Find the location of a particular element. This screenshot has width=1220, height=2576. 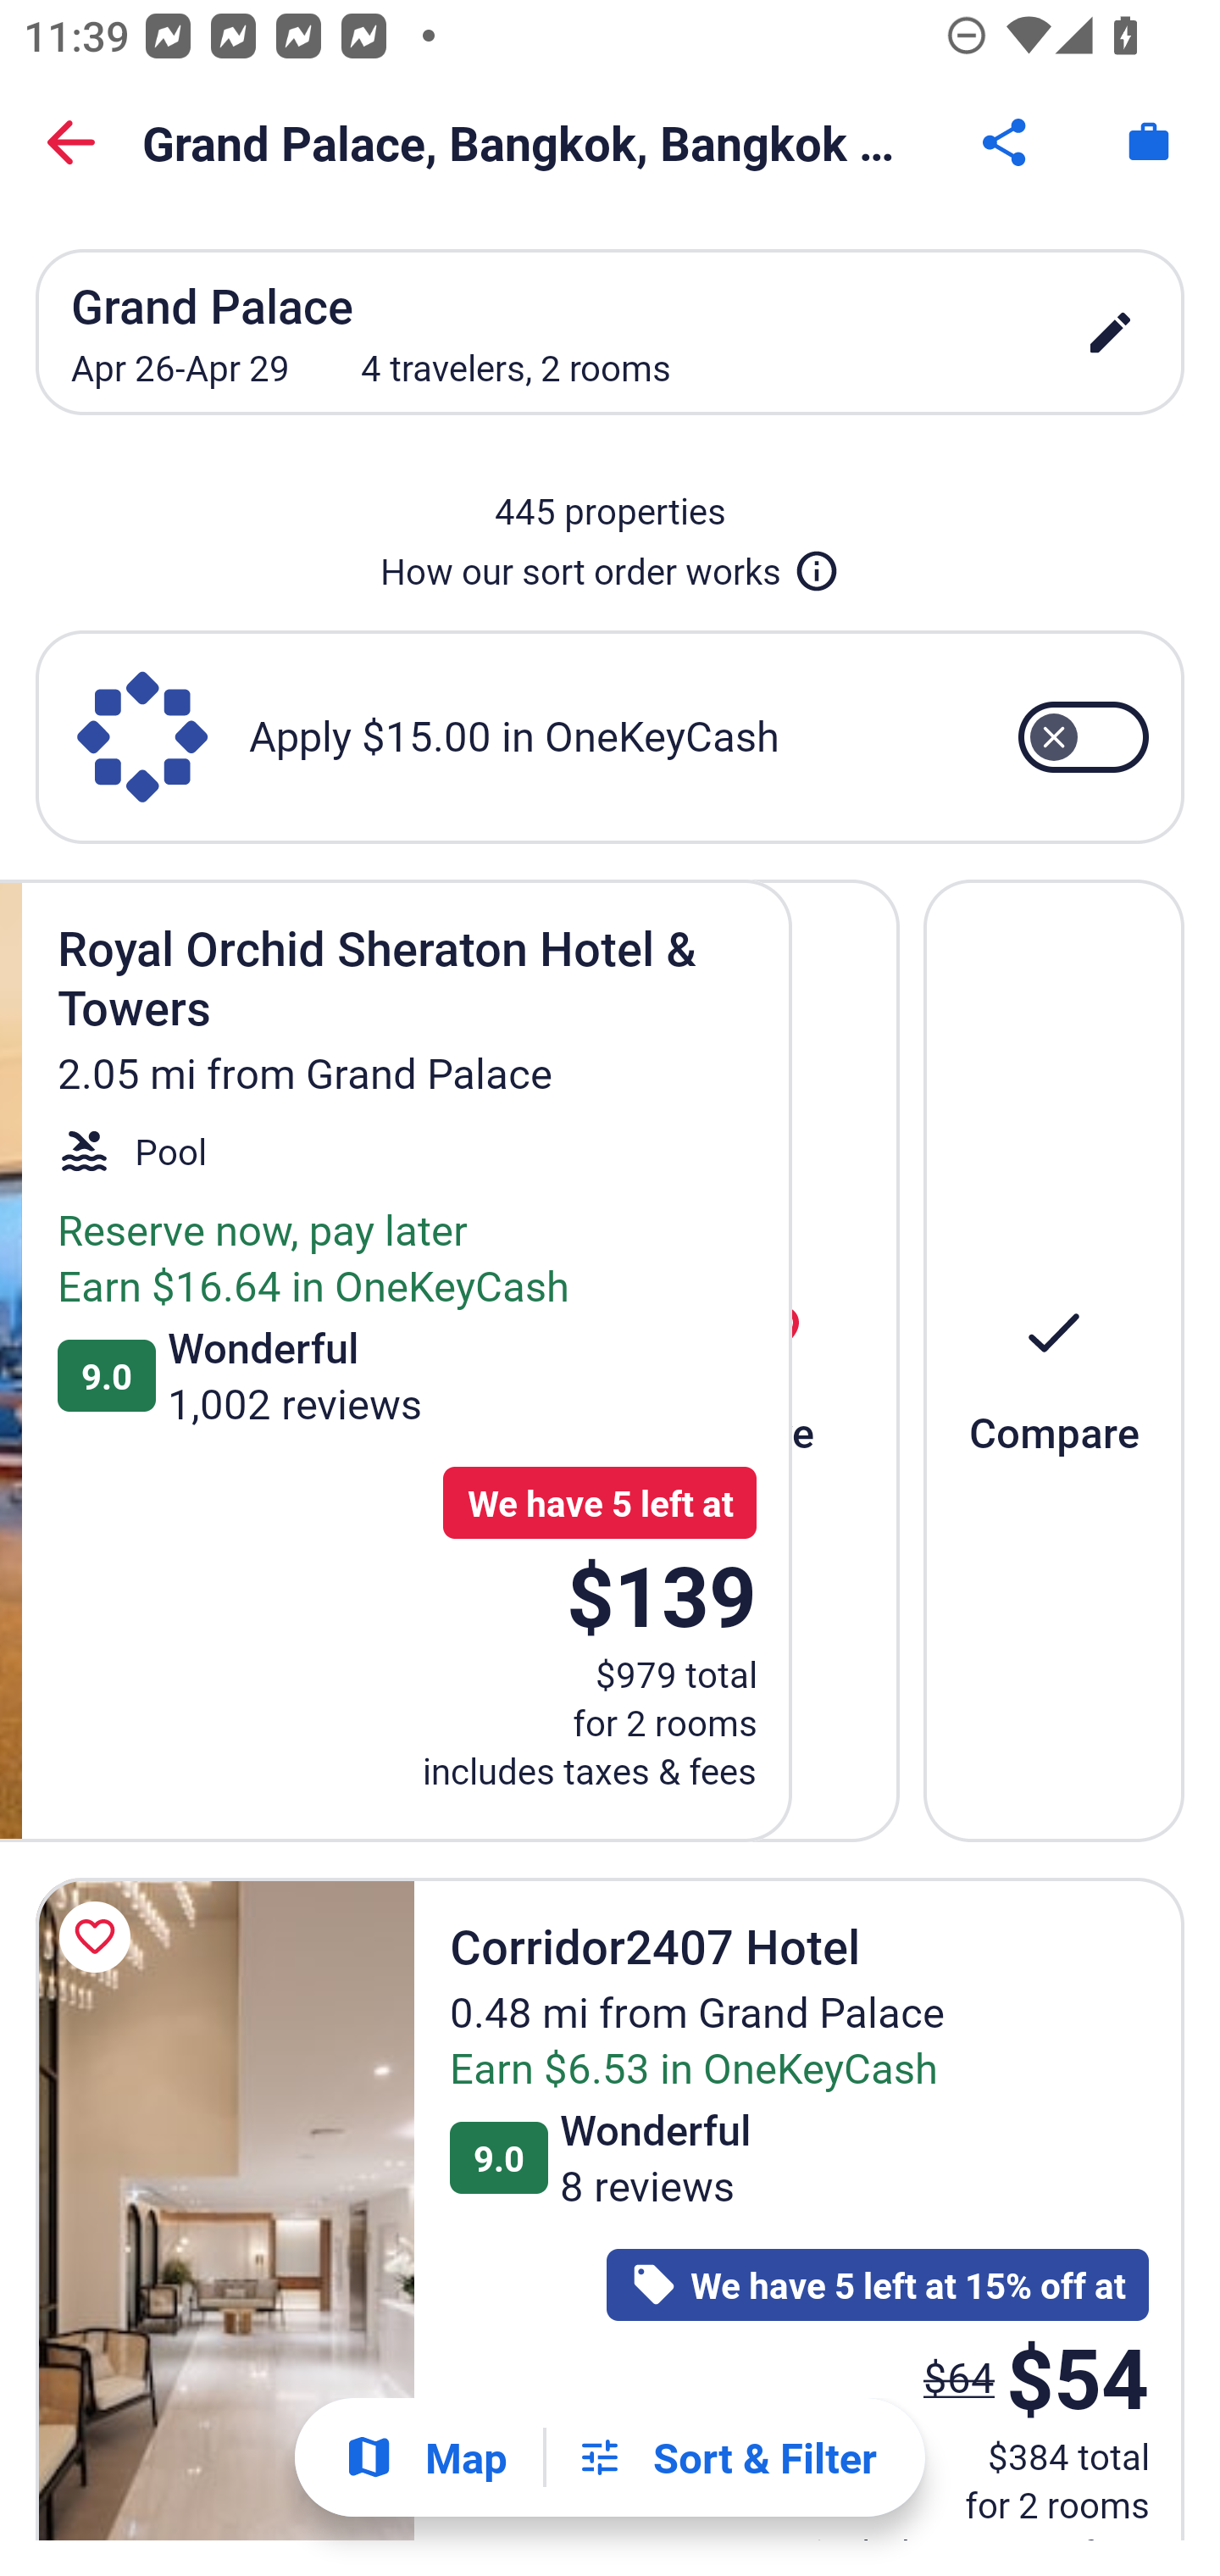

How our sort order works is located at coordinates (610, 564).